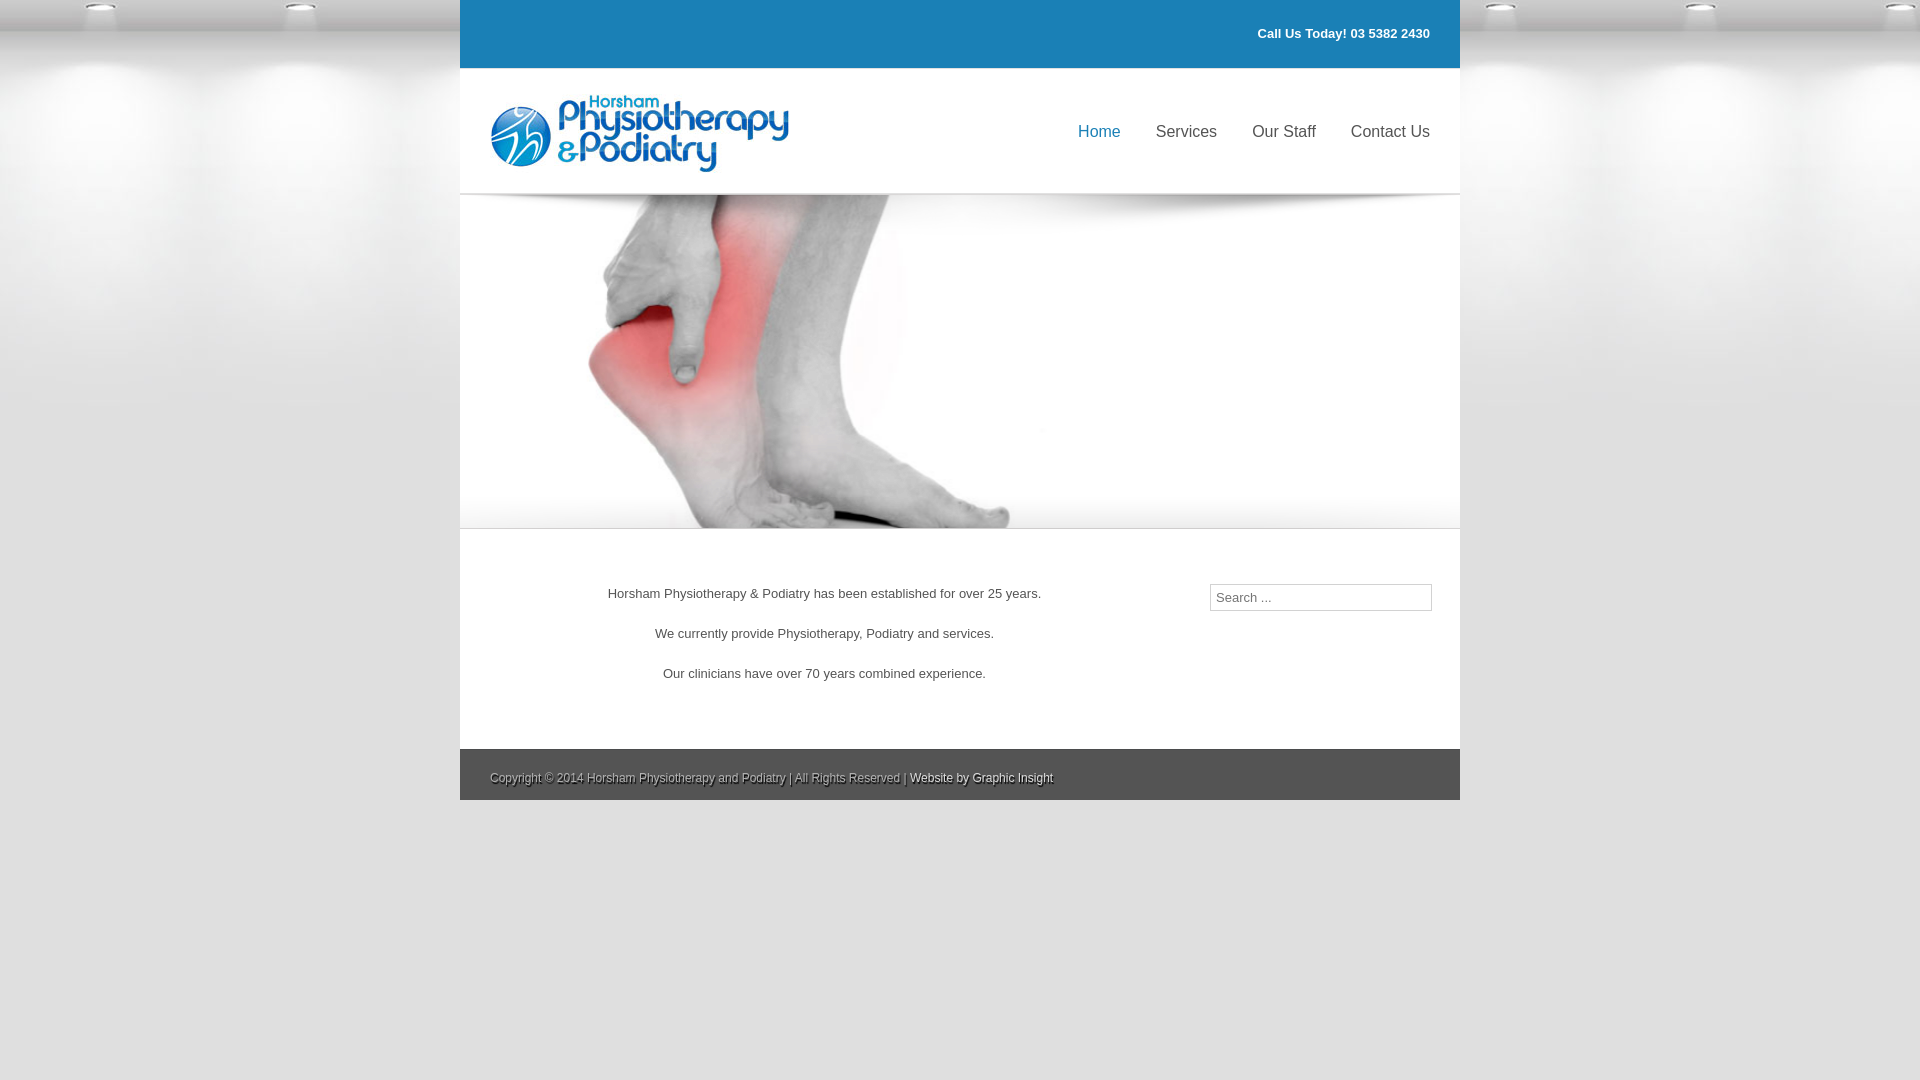  Describe the element at coordinates (1186, 130) in the screenshot. I see `Services` at that location.